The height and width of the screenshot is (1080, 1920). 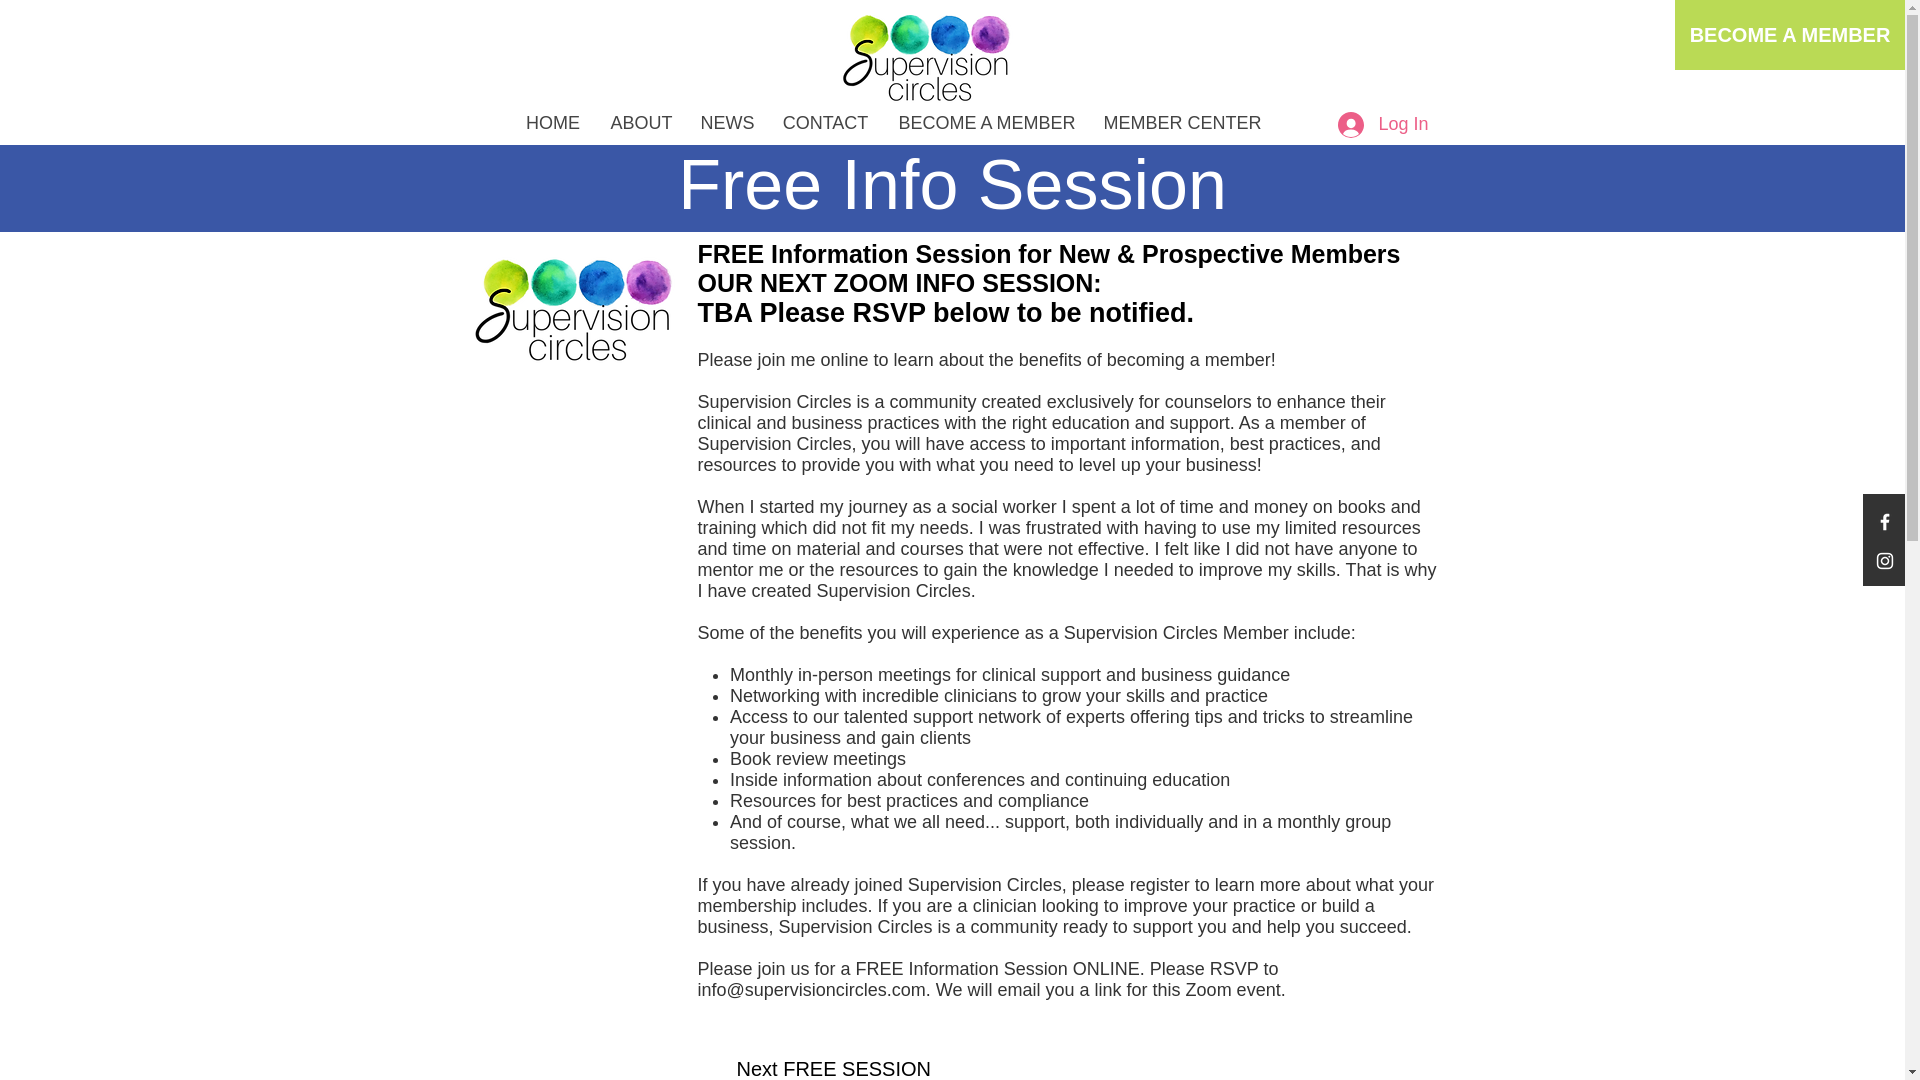 What do you see at coordinates (640, 124) in the screenshot?
I see `ABOUT` at bounding box center [640, 124].